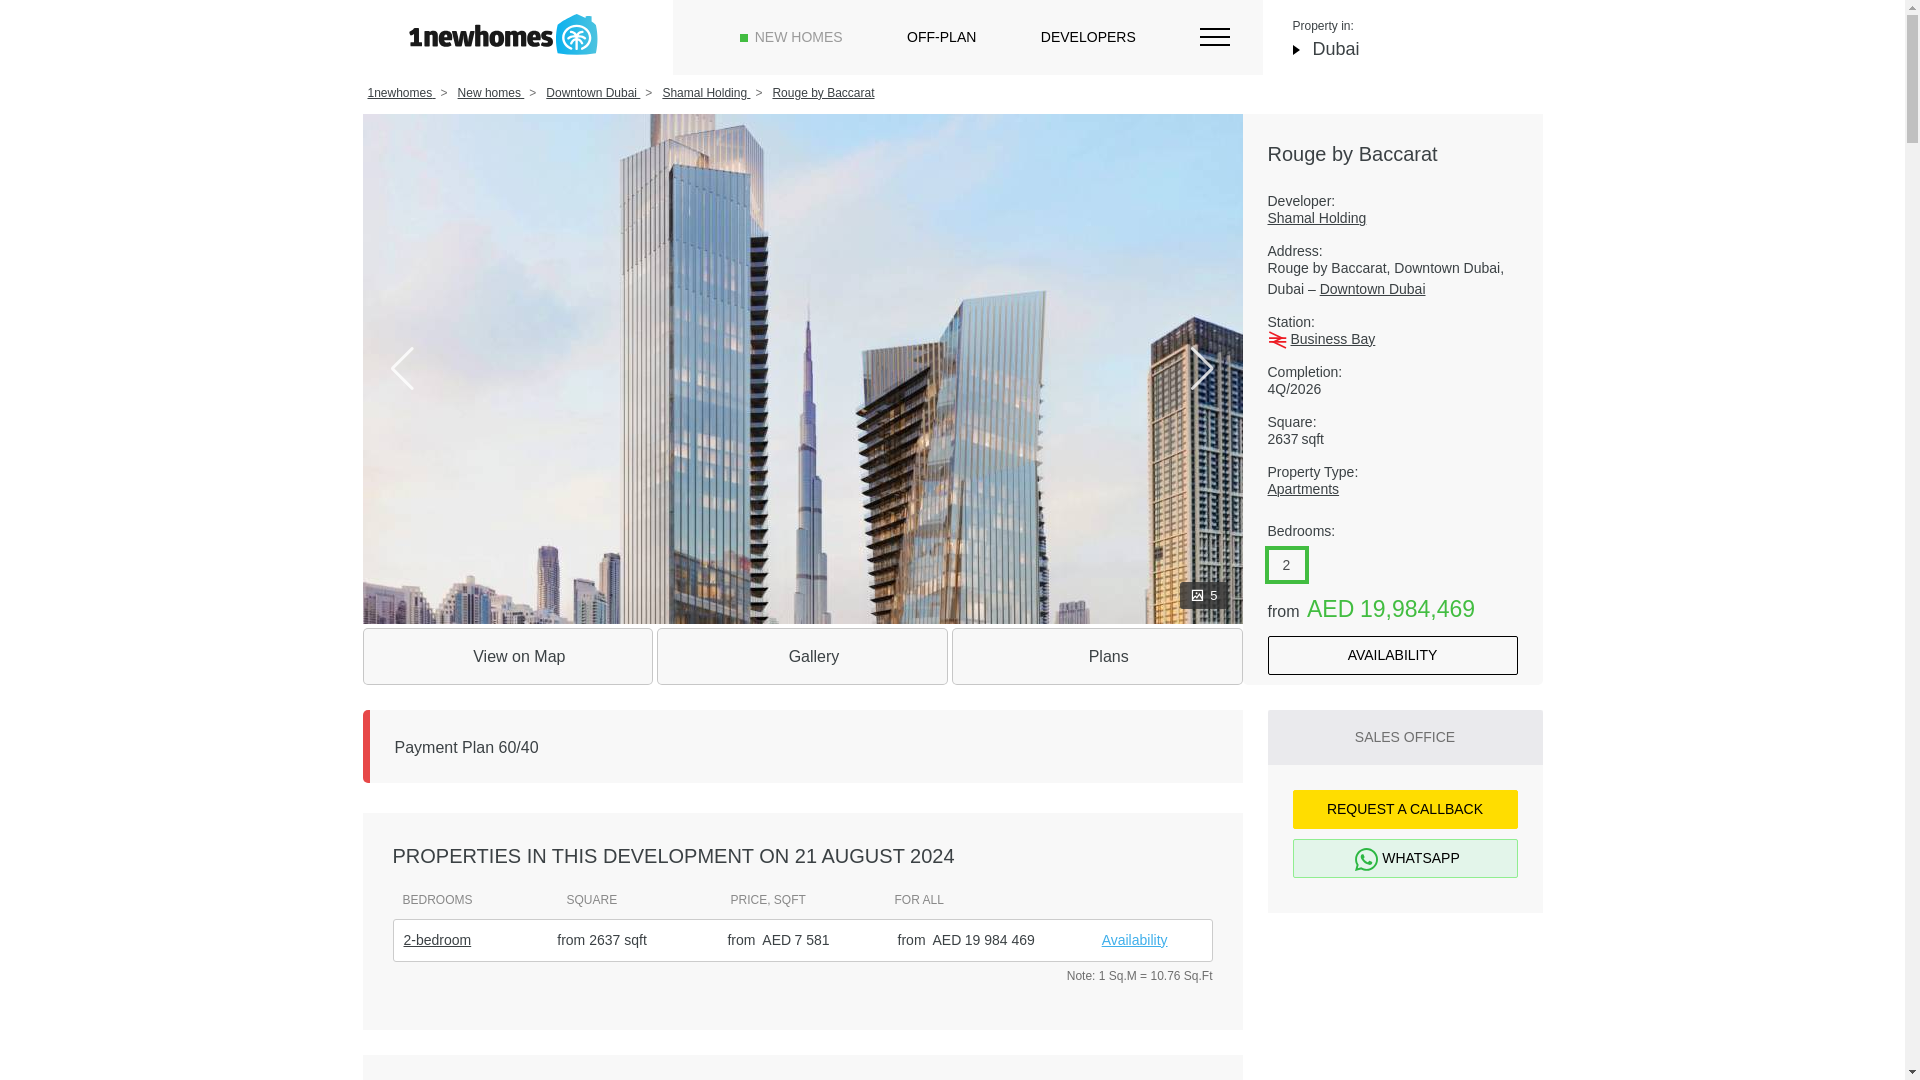 The image size is (1920, 1080). I want to click on New homes, so click(491, 93).